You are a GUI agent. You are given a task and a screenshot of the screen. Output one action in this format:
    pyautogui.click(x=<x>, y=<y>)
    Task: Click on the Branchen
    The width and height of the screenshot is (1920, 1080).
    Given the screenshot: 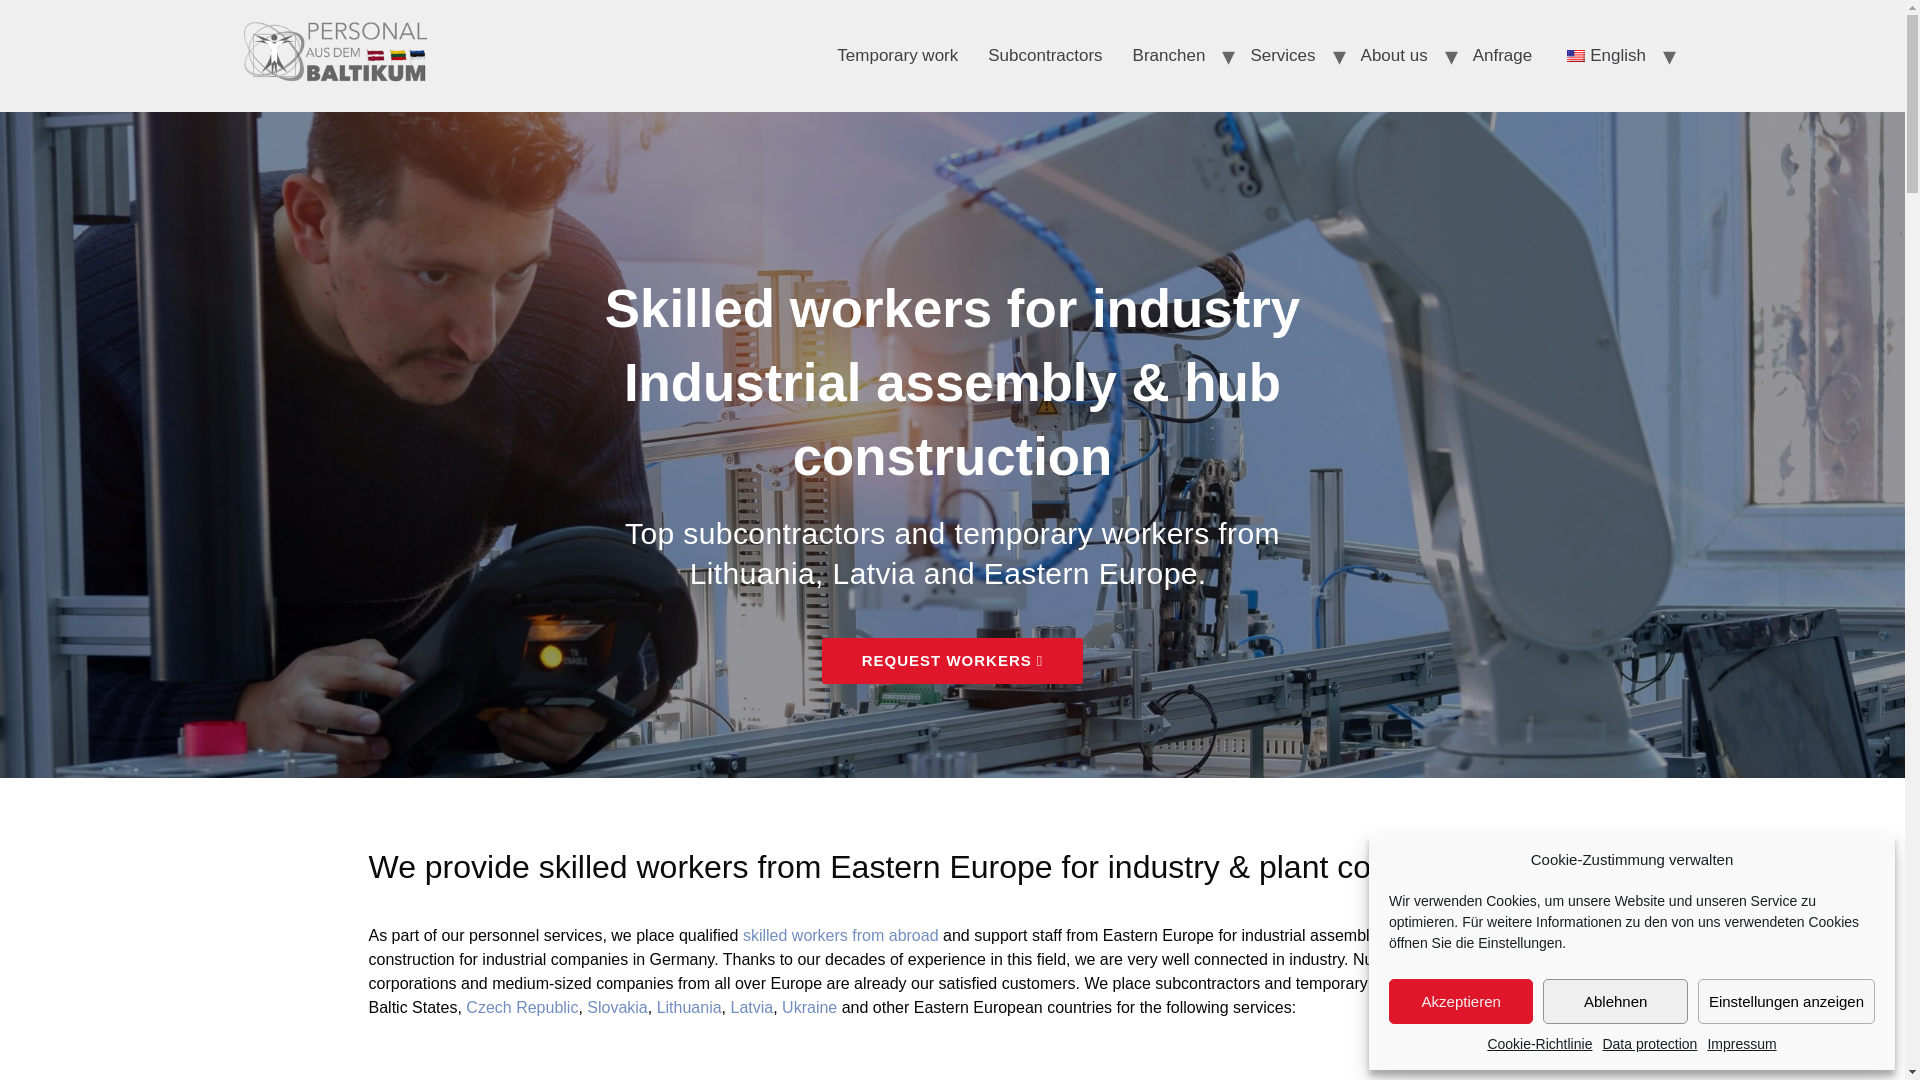 What is the action you would take?
    pyautogui.click(x=1169, y=55)
    